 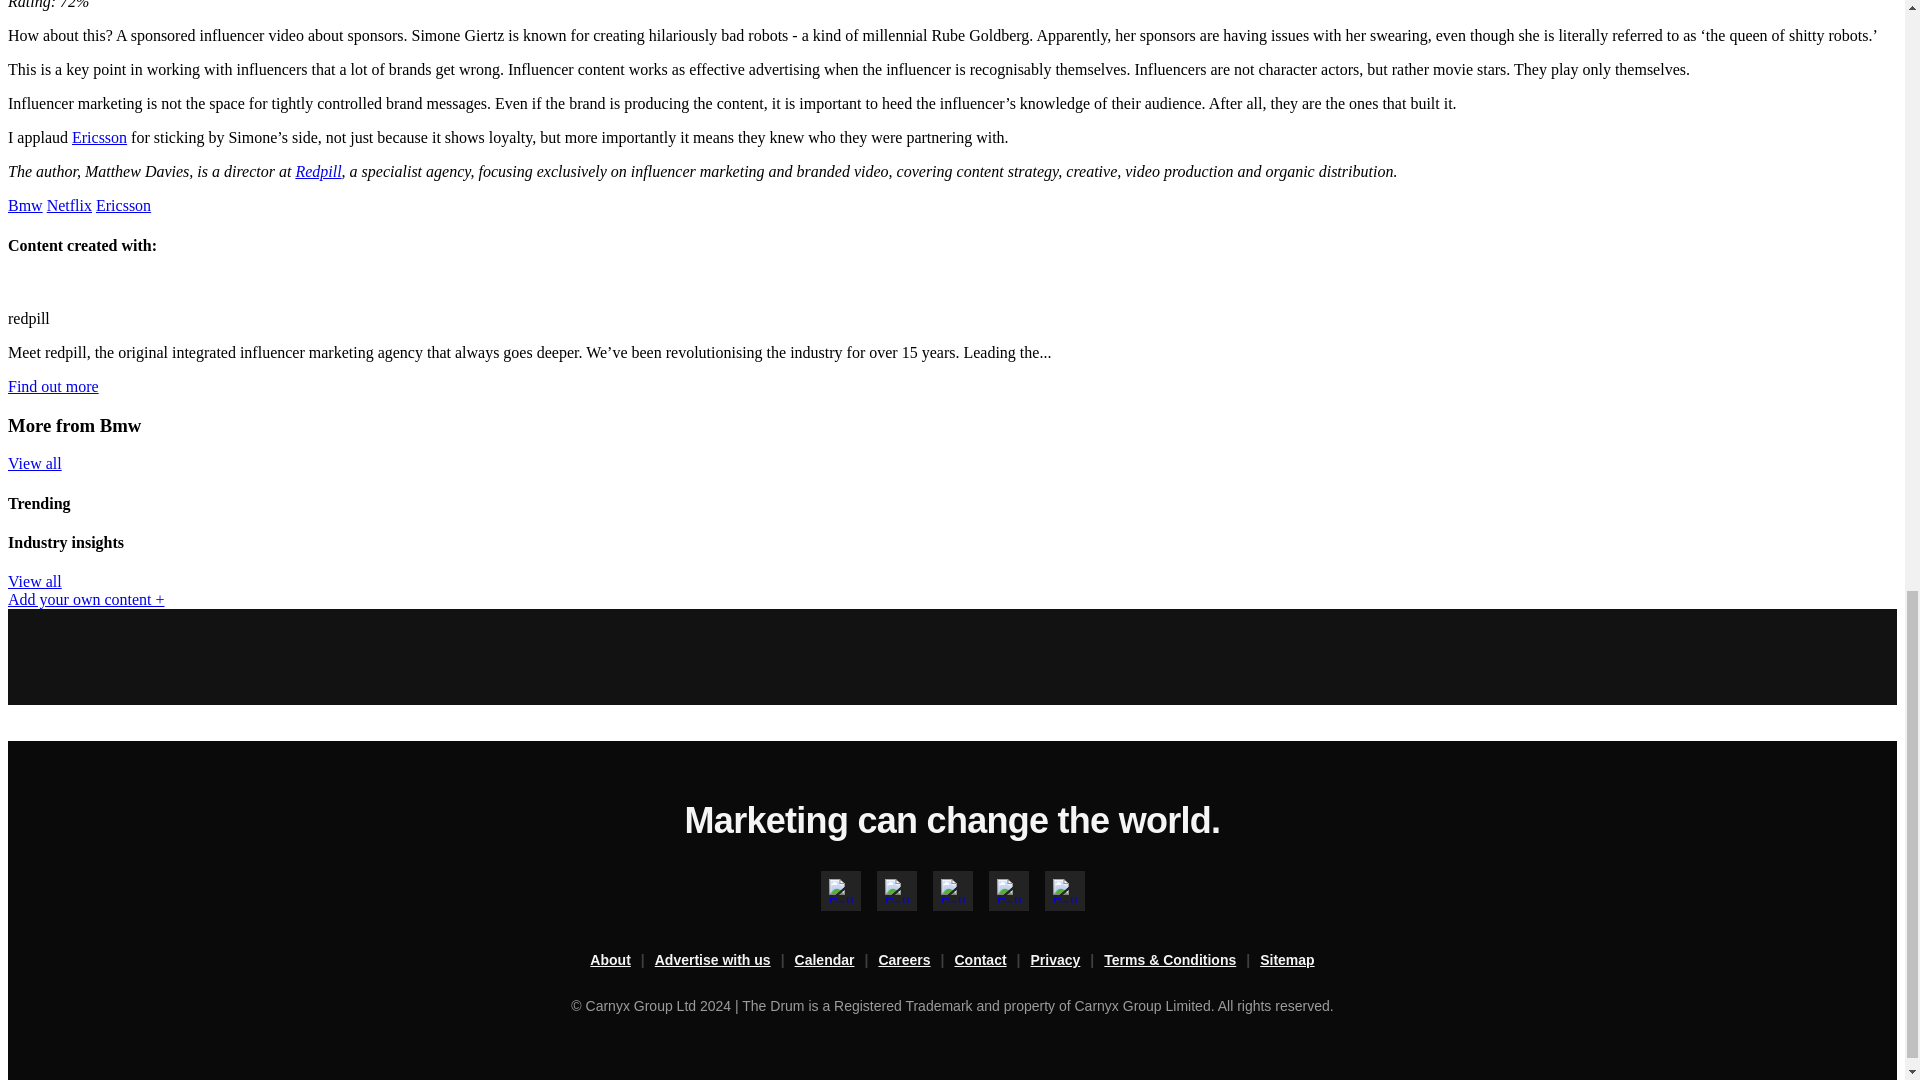 I want to click on Bmw, so click(x=24, y=204).